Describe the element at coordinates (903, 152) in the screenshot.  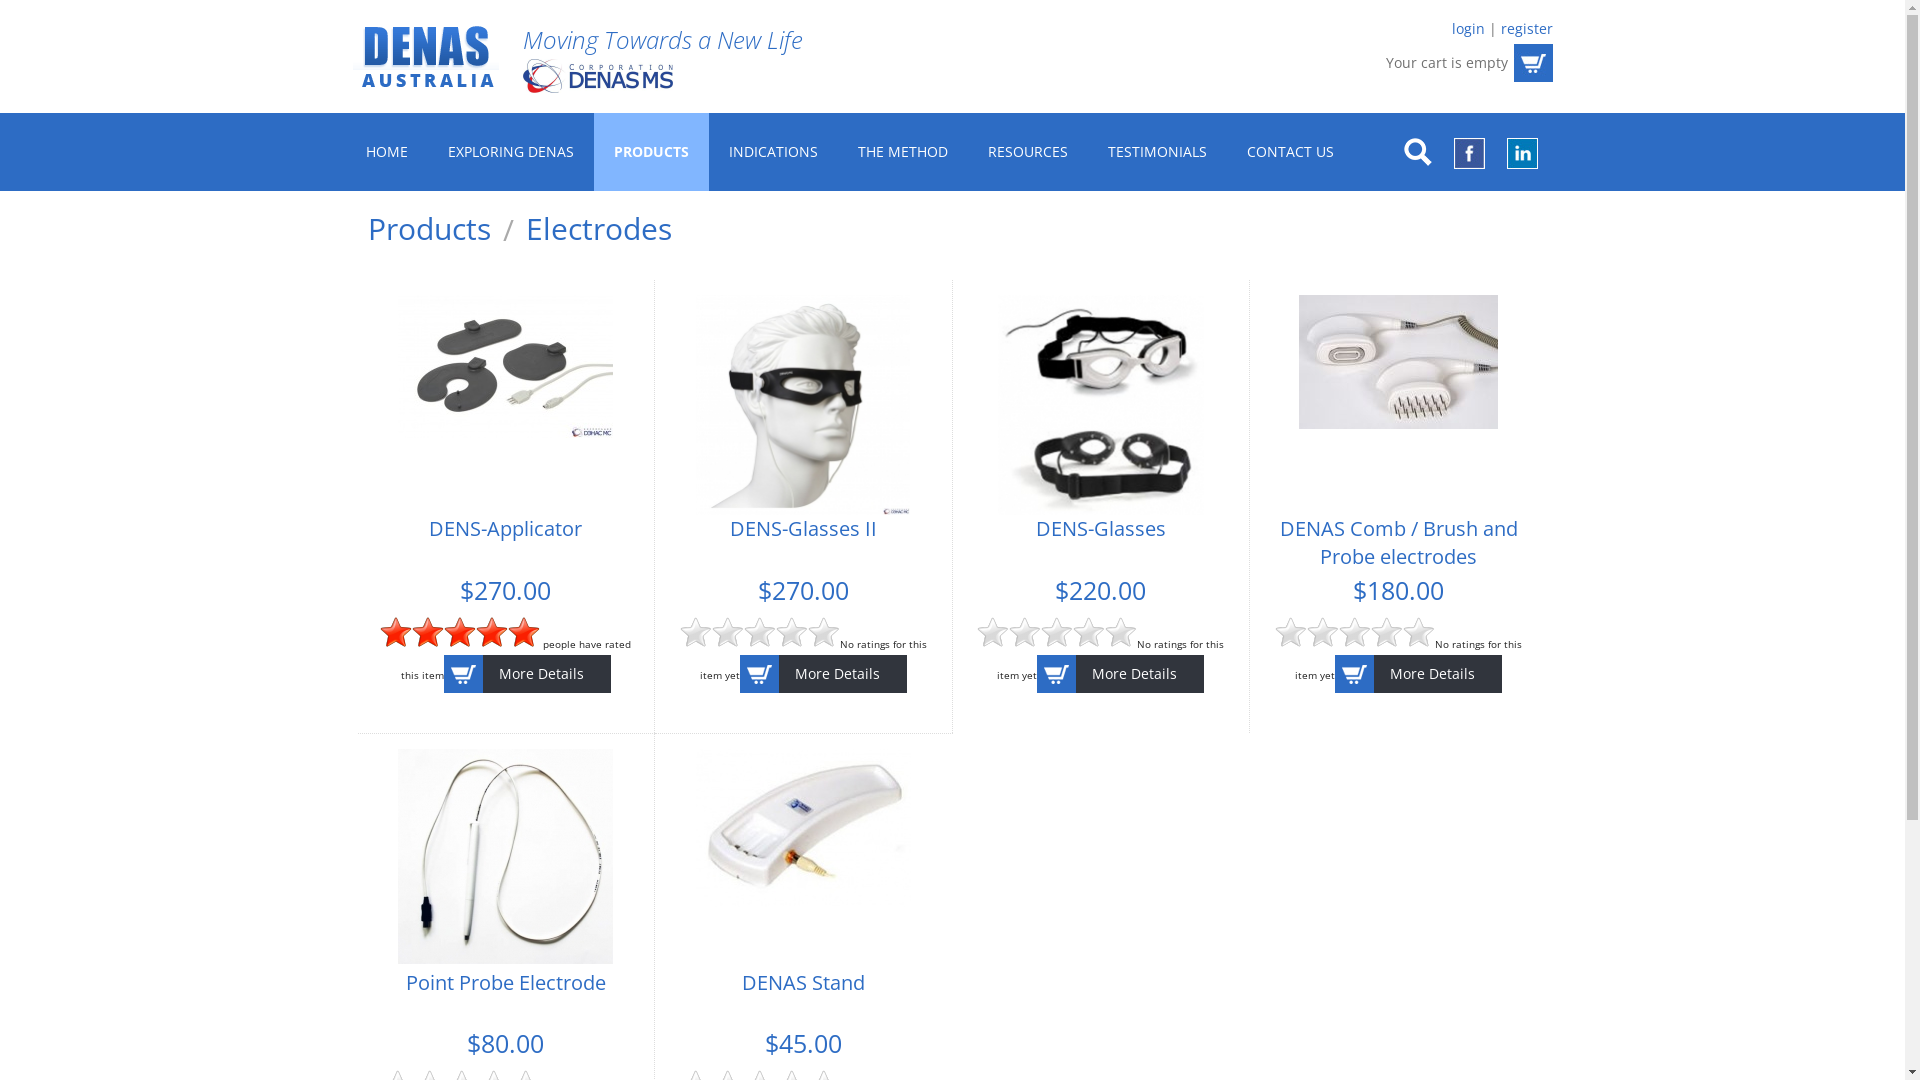
I see `THE METHOD` at that location.